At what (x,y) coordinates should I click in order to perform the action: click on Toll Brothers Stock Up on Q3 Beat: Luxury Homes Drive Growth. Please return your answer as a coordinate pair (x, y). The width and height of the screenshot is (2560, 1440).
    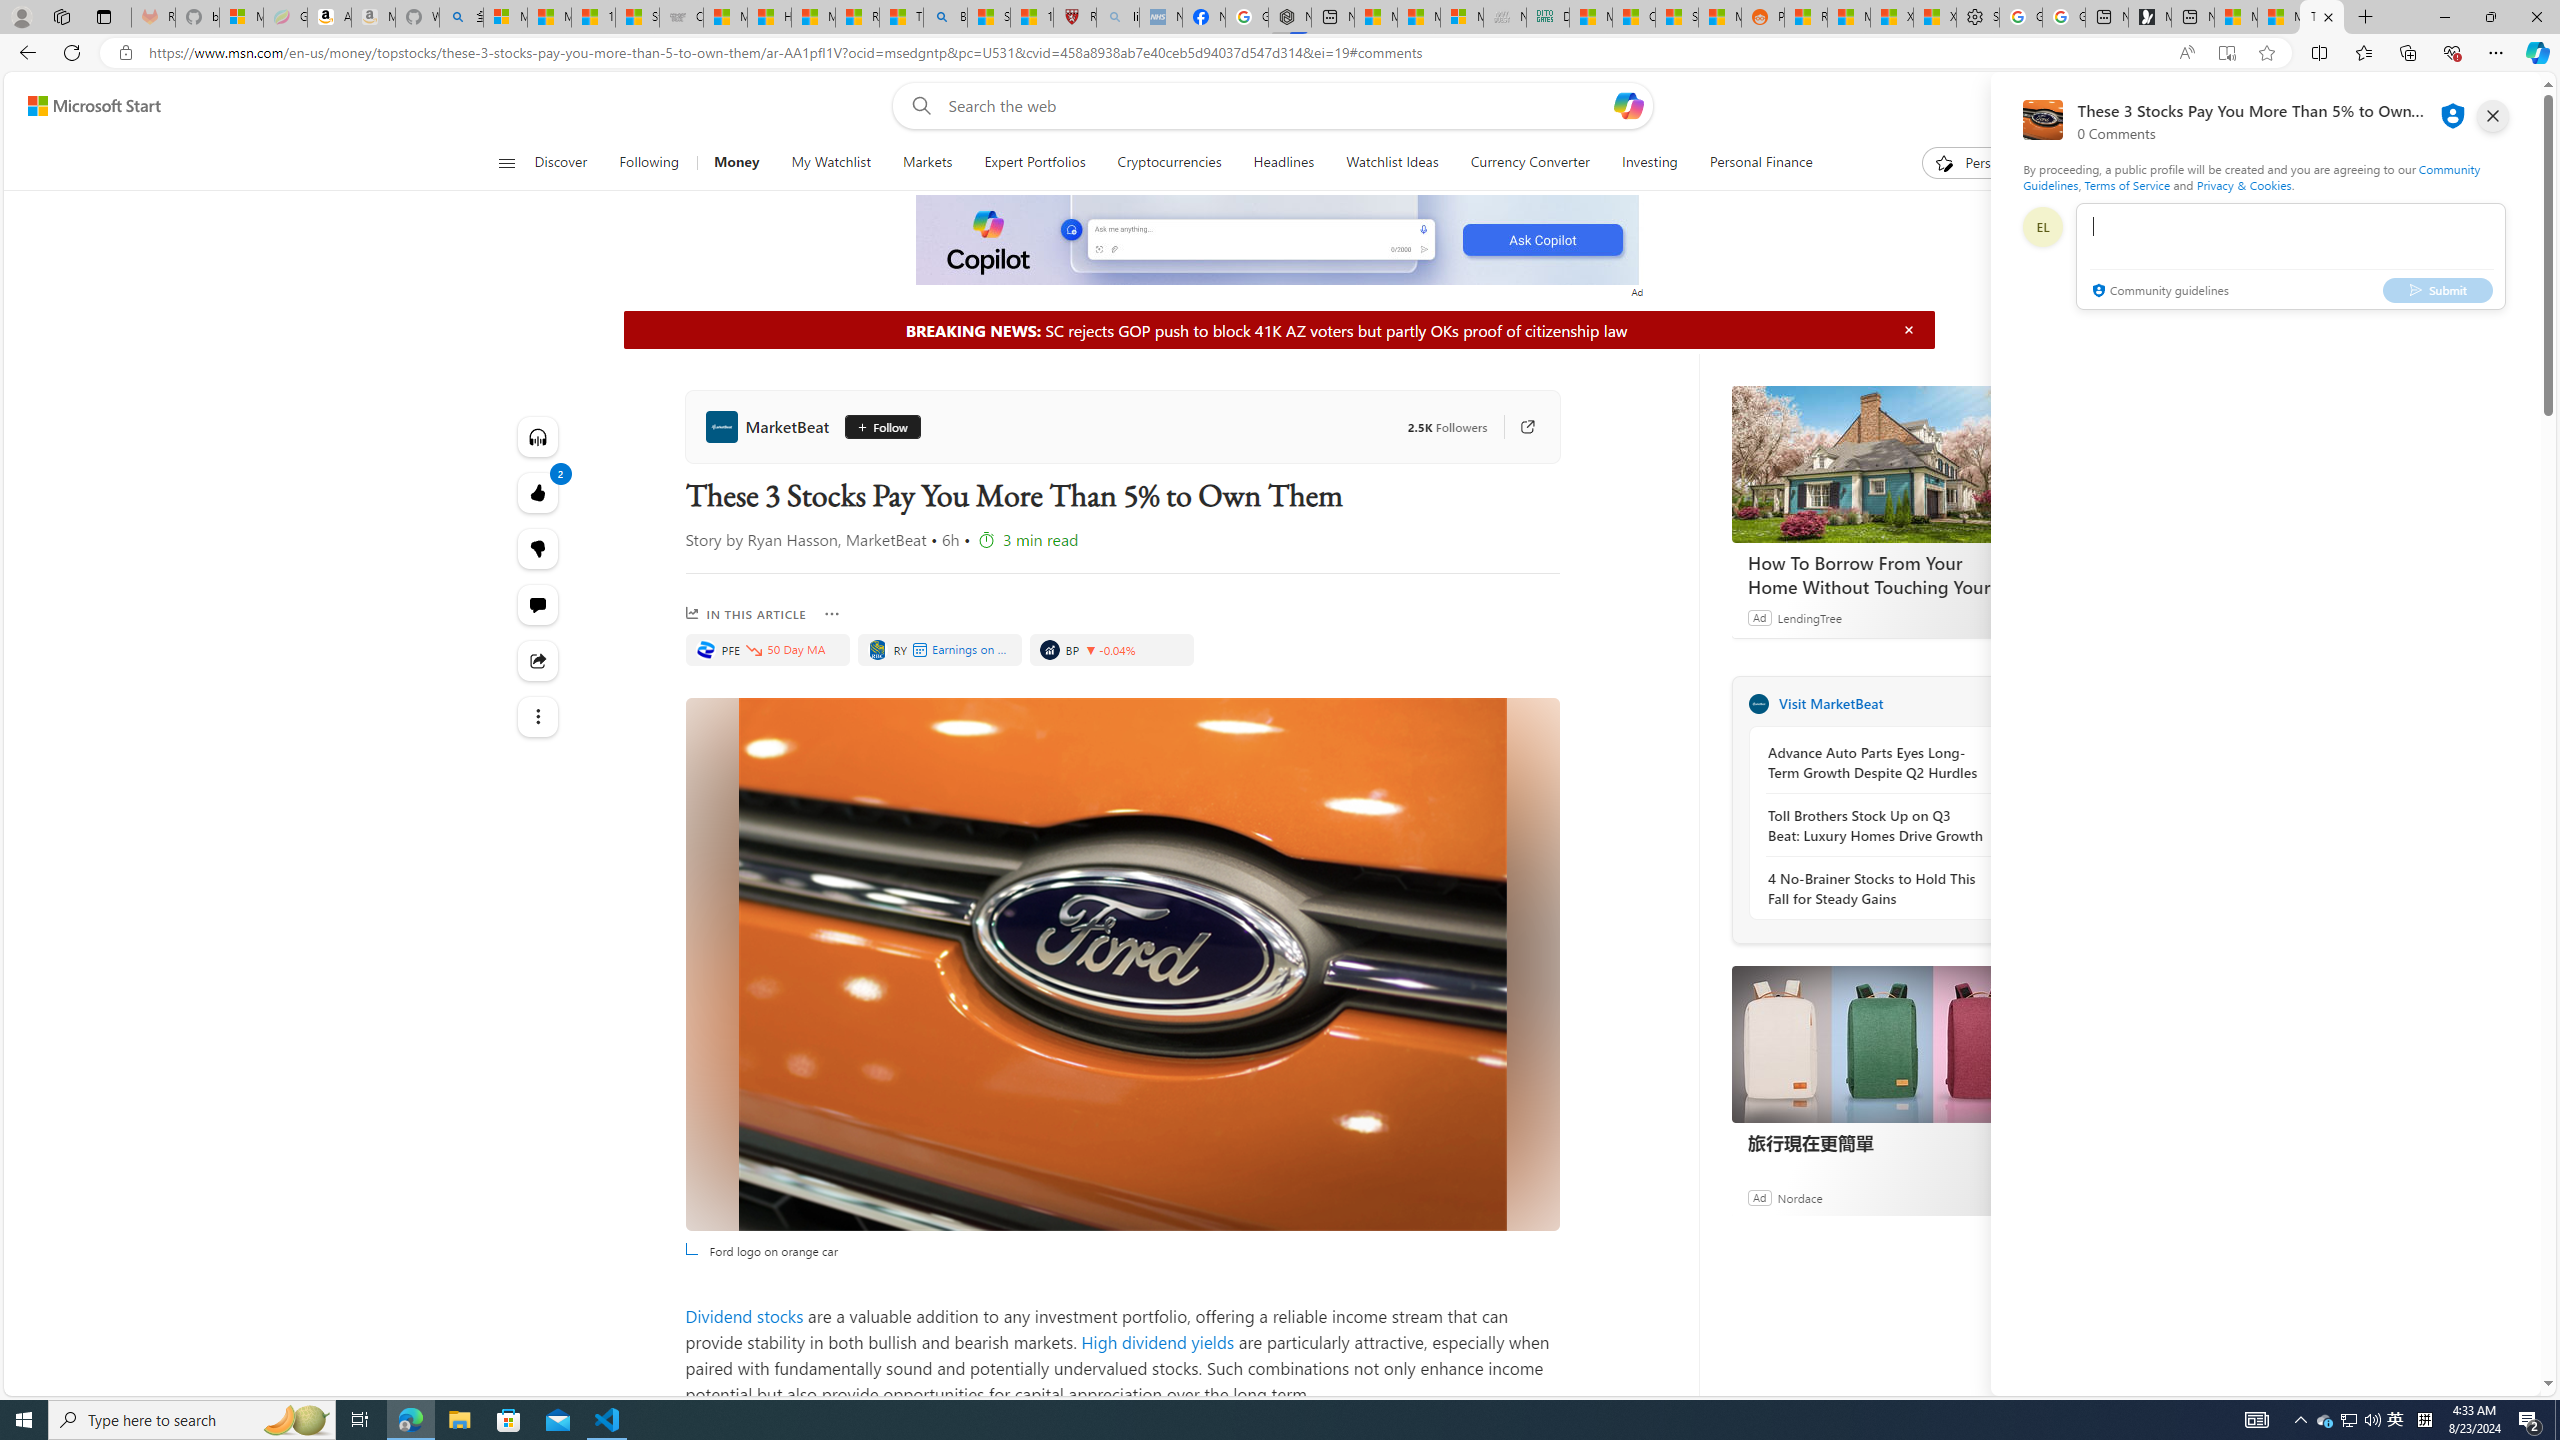
    Looking at the image, I should click on (1876, 826).